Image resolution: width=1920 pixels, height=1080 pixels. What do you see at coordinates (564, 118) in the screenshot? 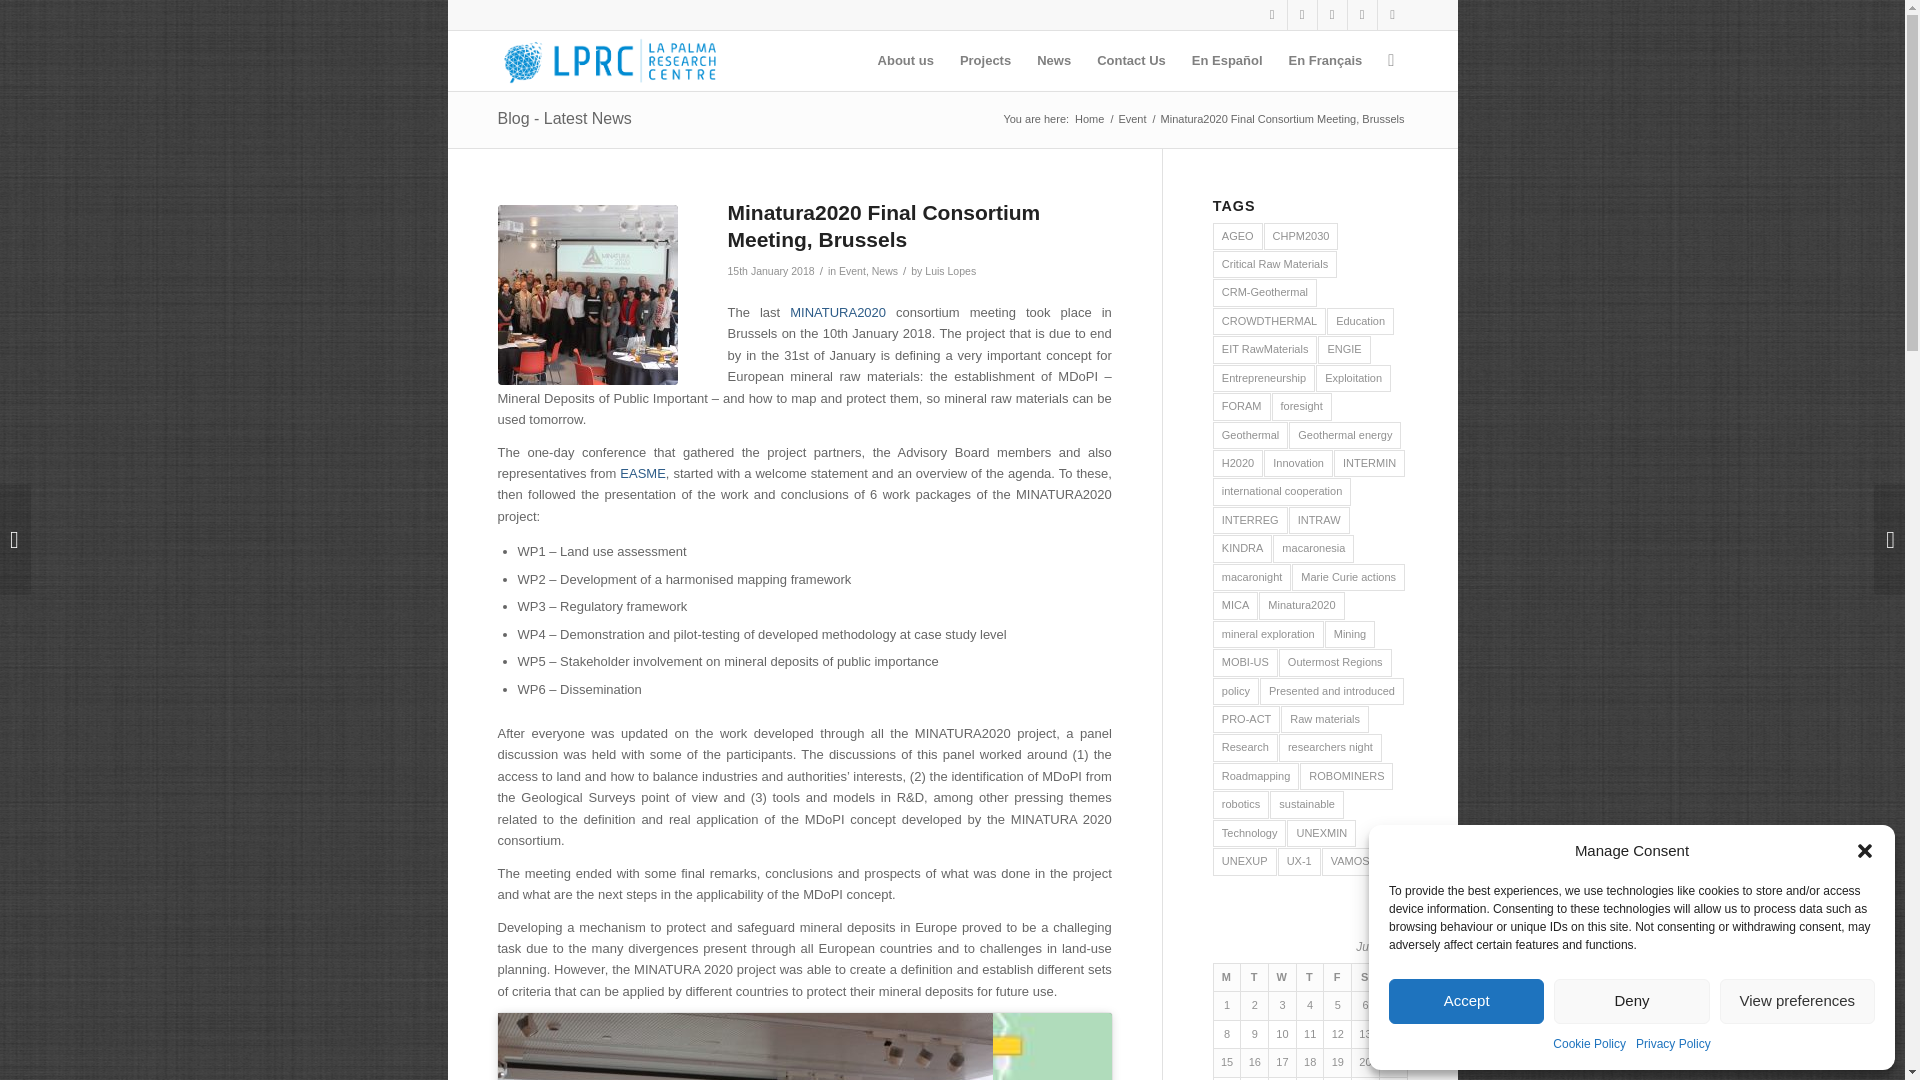
I see `Permanent Link: Blog - Latest News` at bounding box center [564, 118].